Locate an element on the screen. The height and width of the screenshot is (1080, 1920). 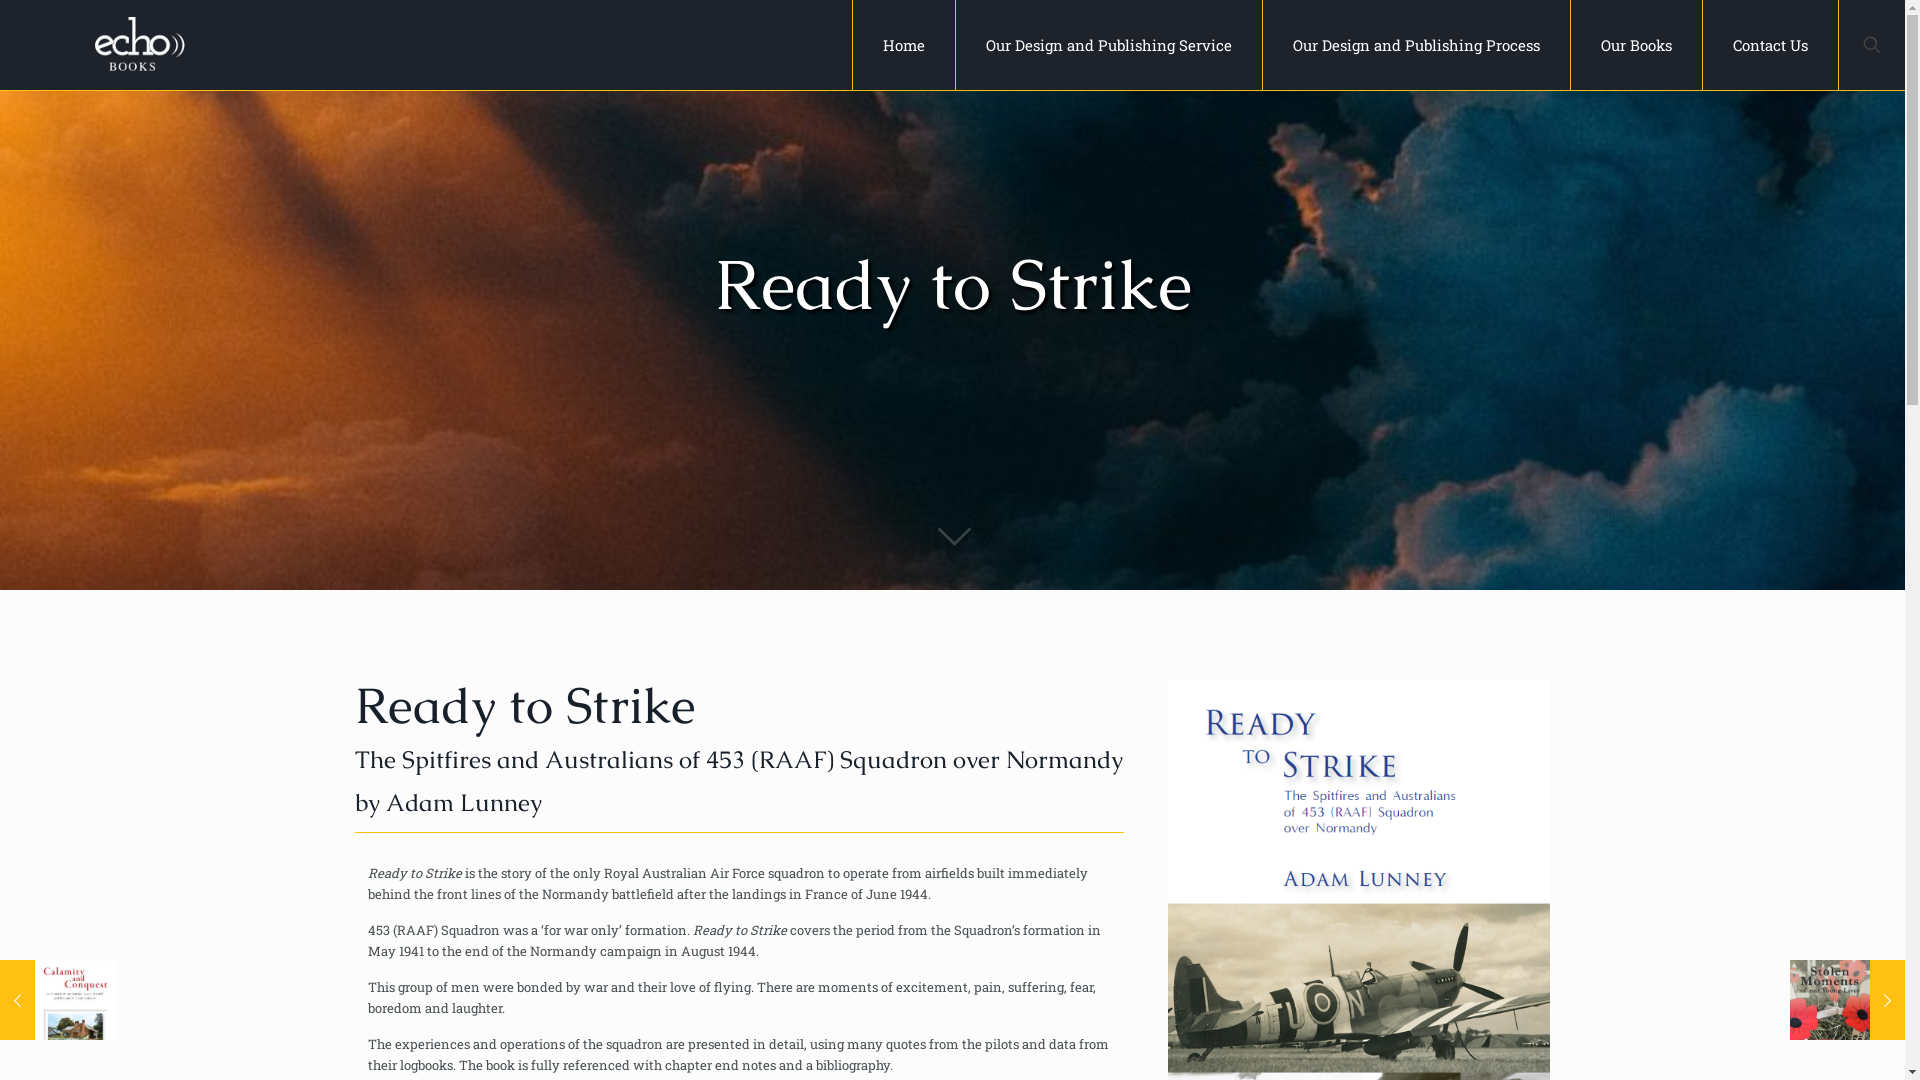
Contact Us is located at coordinates (1770, 45).